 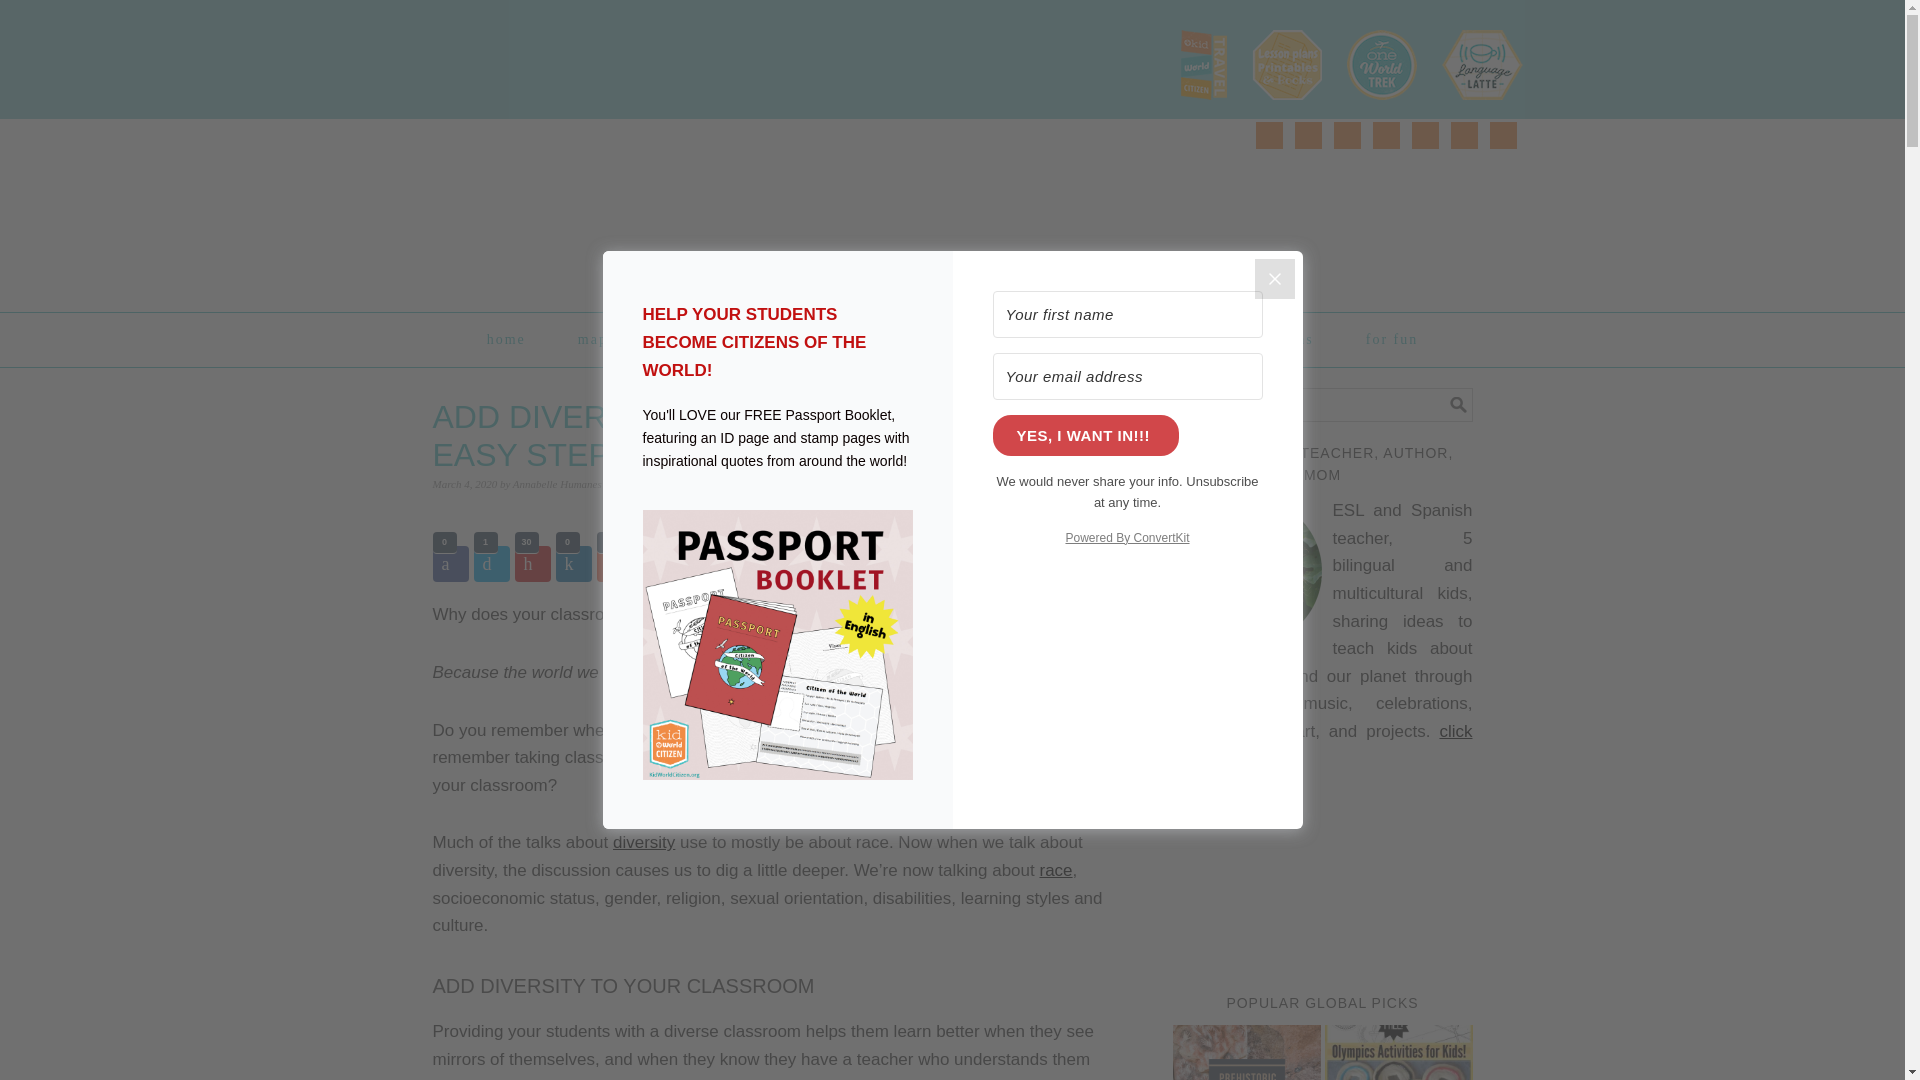 What do you see at coordinates (1132, 339) in the screenshot?
I see `languages` at bounding box center [1132, 339].